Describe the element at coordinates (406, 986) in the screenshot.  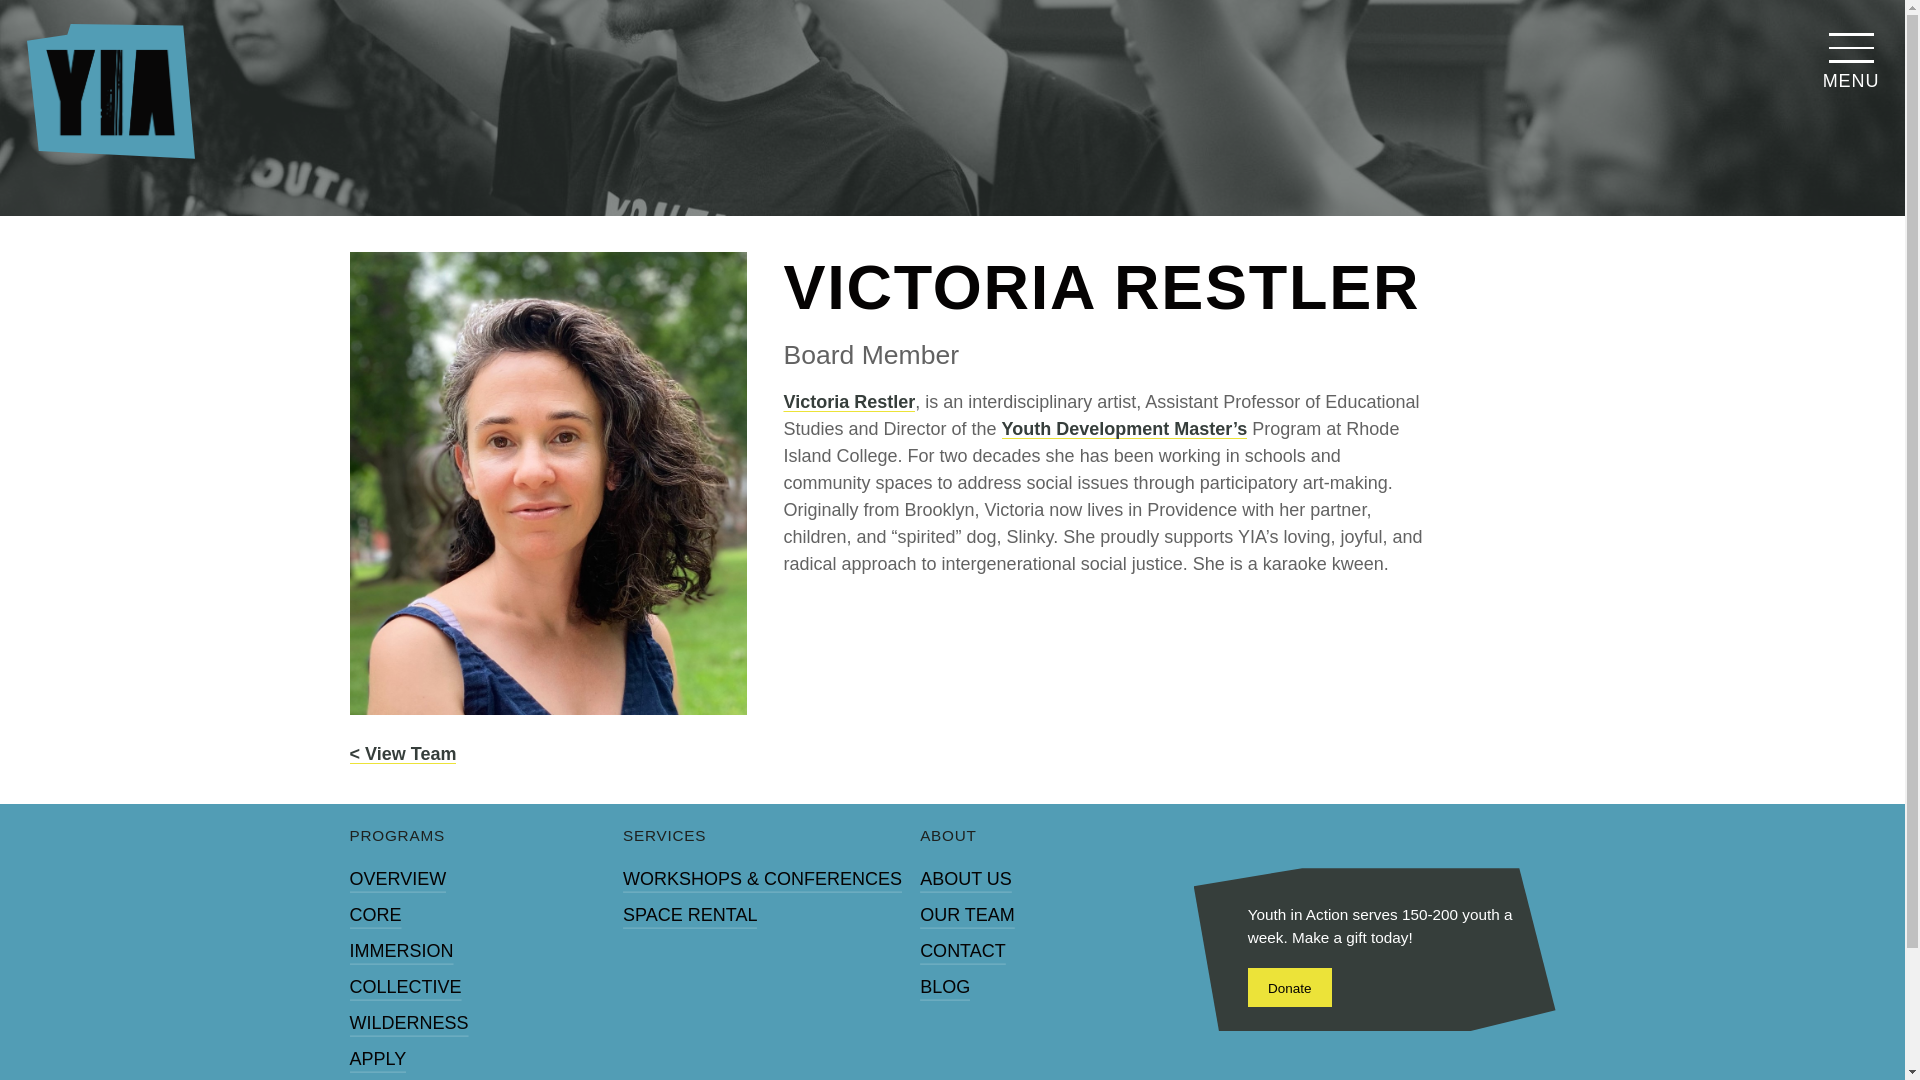
I see `COLLECTIVE` at that location.